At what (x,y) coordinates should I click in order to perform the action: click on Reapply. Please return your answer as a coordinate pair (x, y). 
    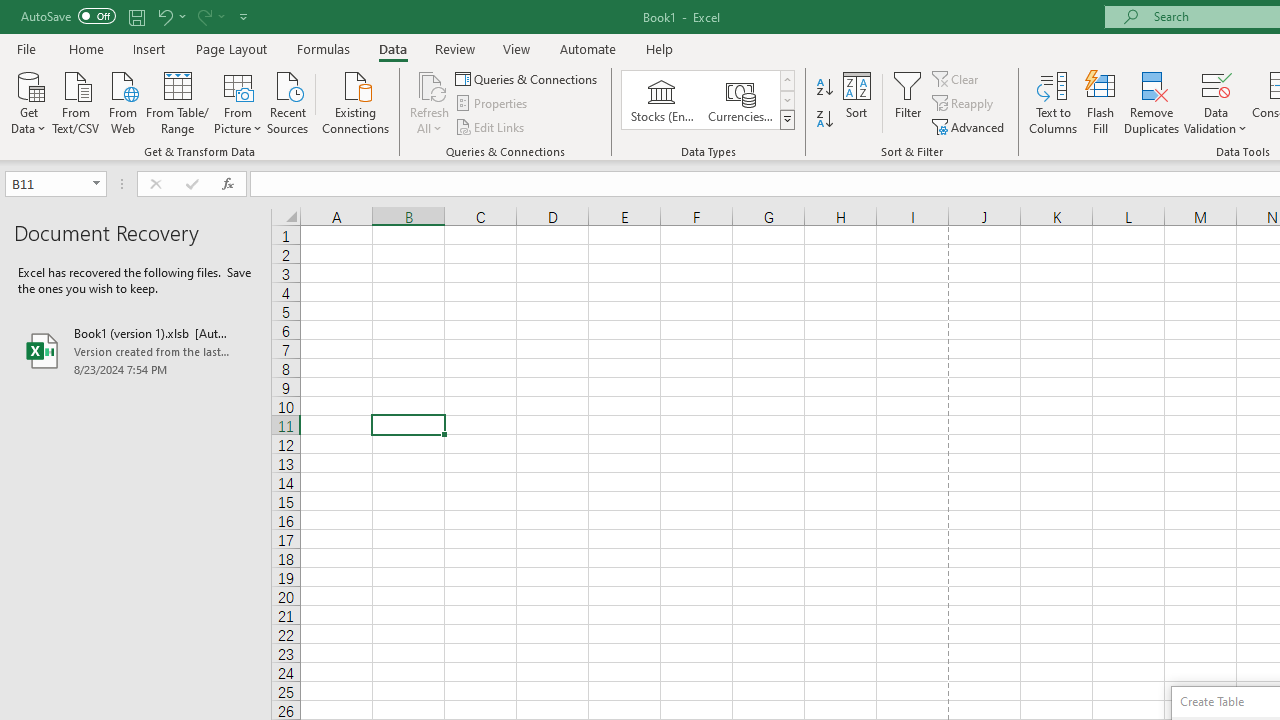
    Looking at the image, I should click on (964, 104).